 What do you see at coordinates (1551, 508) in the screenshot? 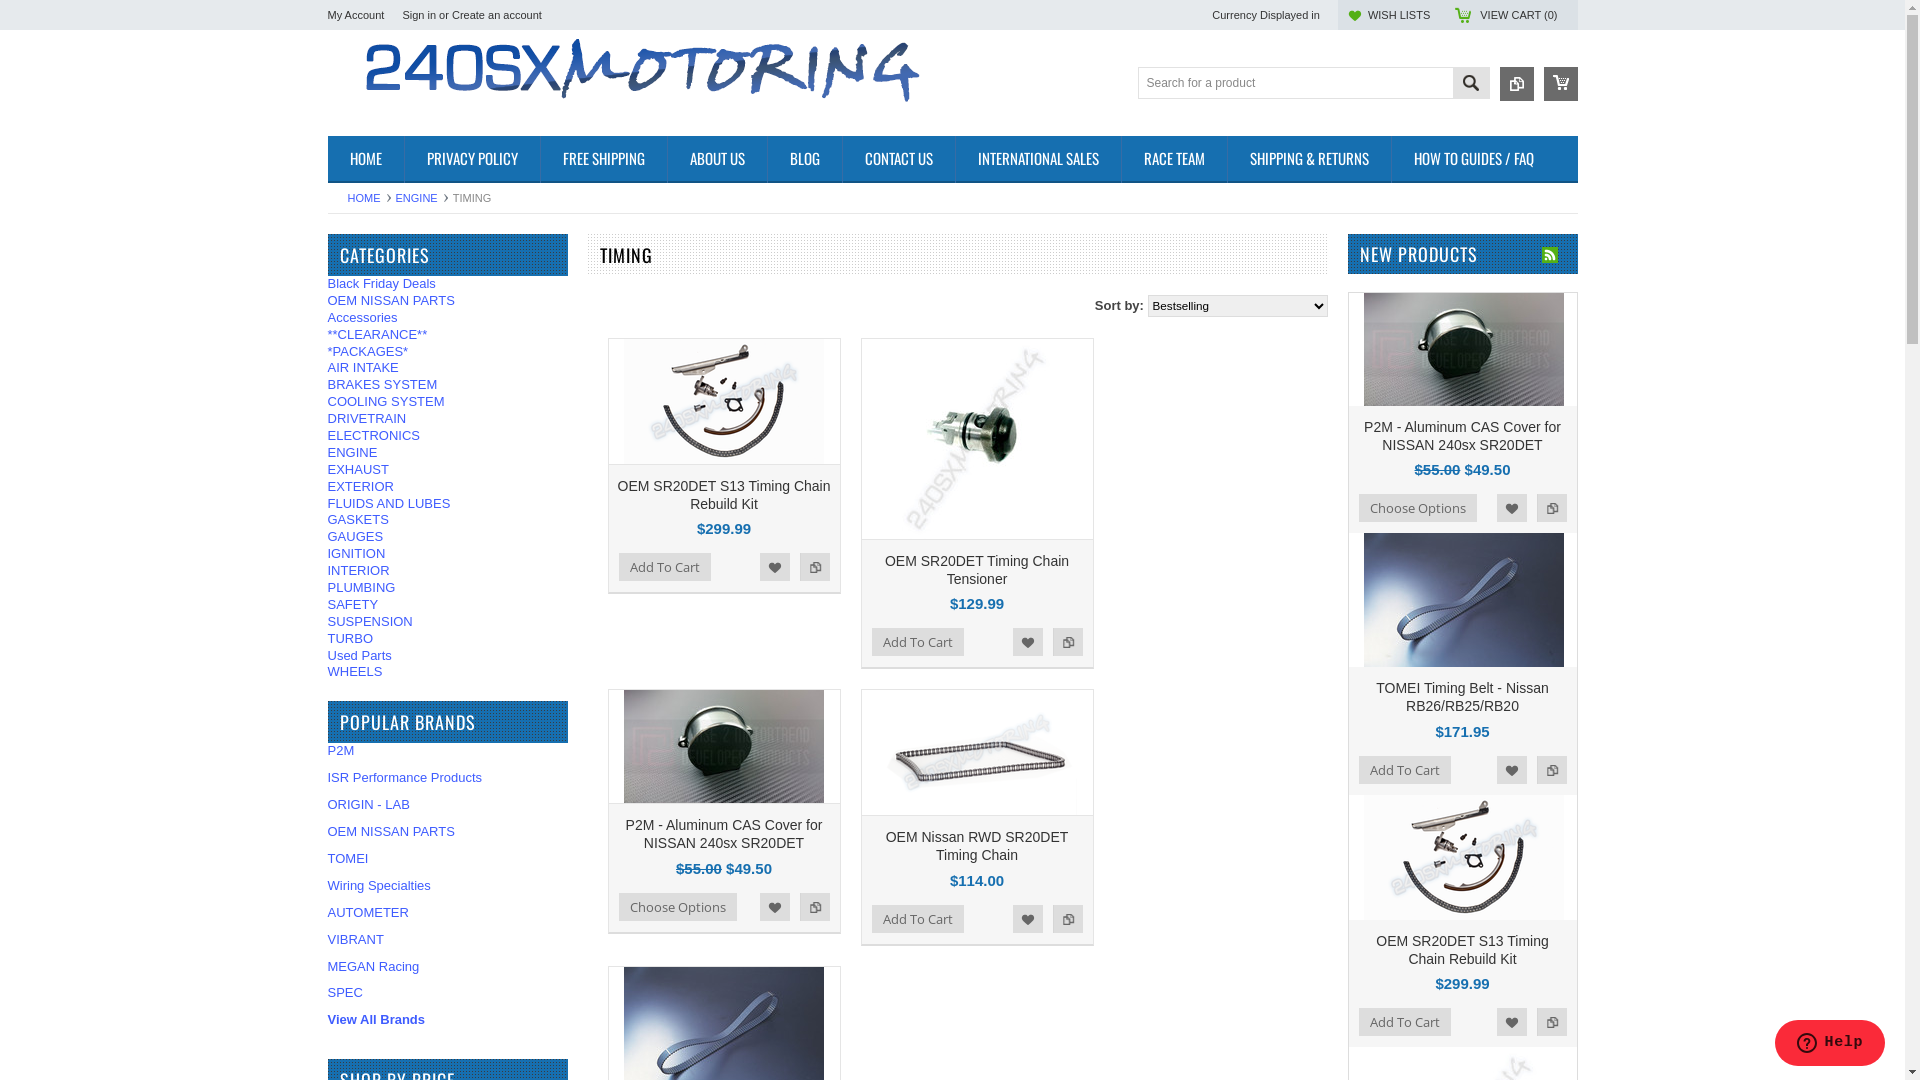
I see `Add to Compare` at bounding box center [1551, 508].